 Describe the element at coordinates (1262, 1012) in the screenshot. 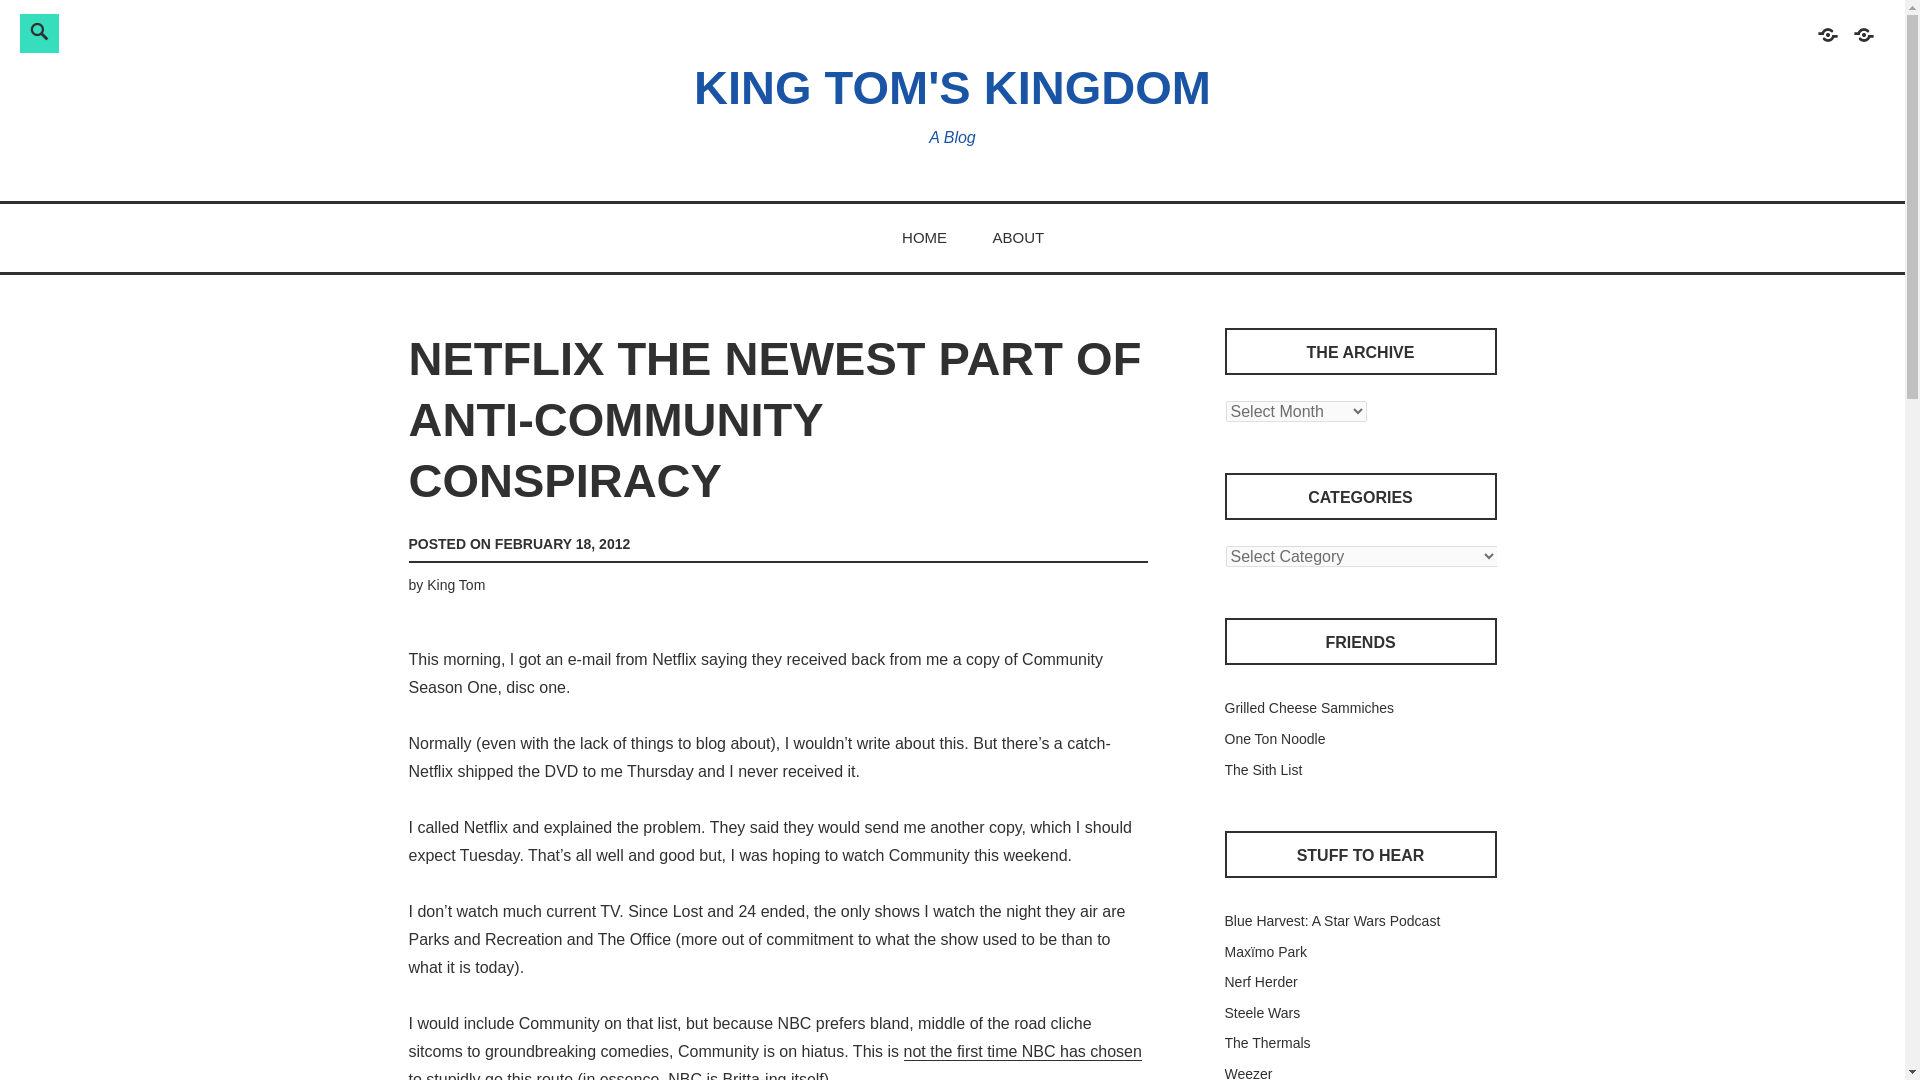

I see `Steele Wars` at that location.